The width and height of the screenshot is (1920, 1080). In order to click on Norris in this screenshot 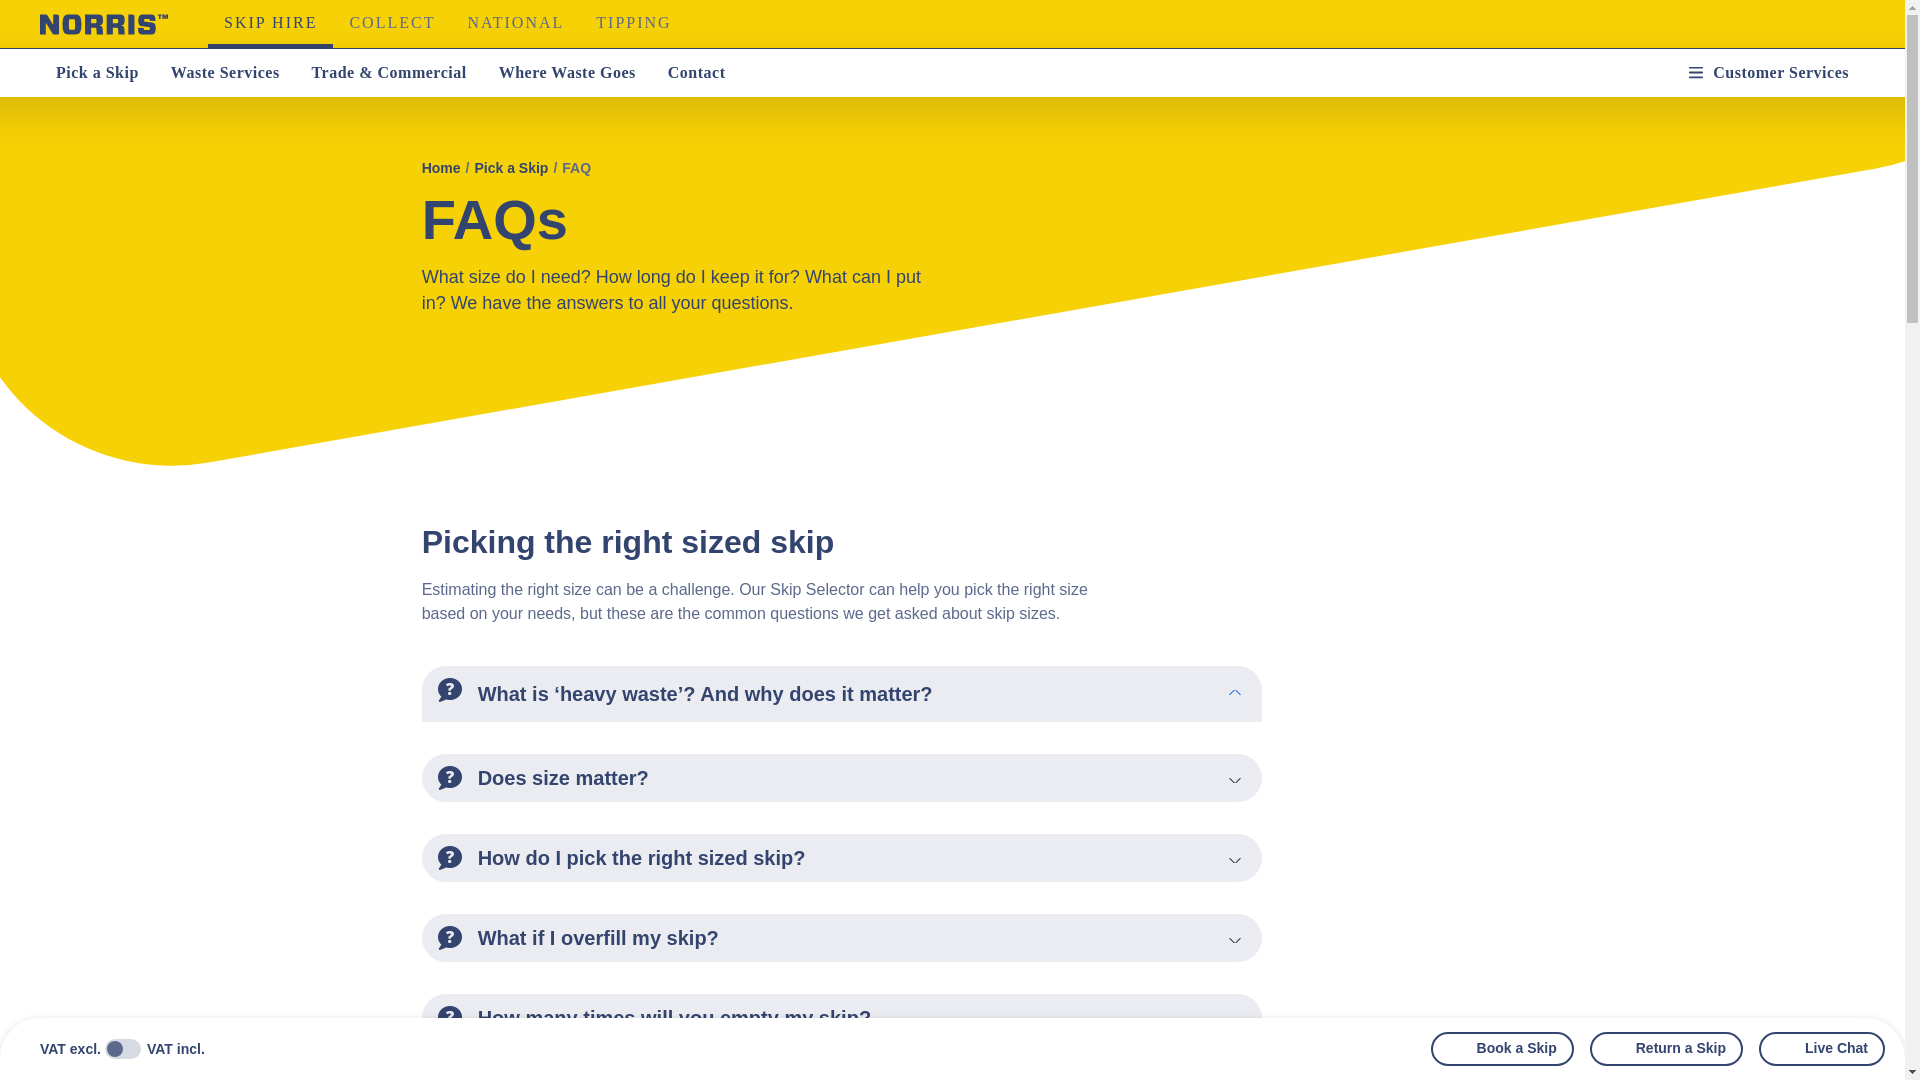, I will do `click(104, 24)`.